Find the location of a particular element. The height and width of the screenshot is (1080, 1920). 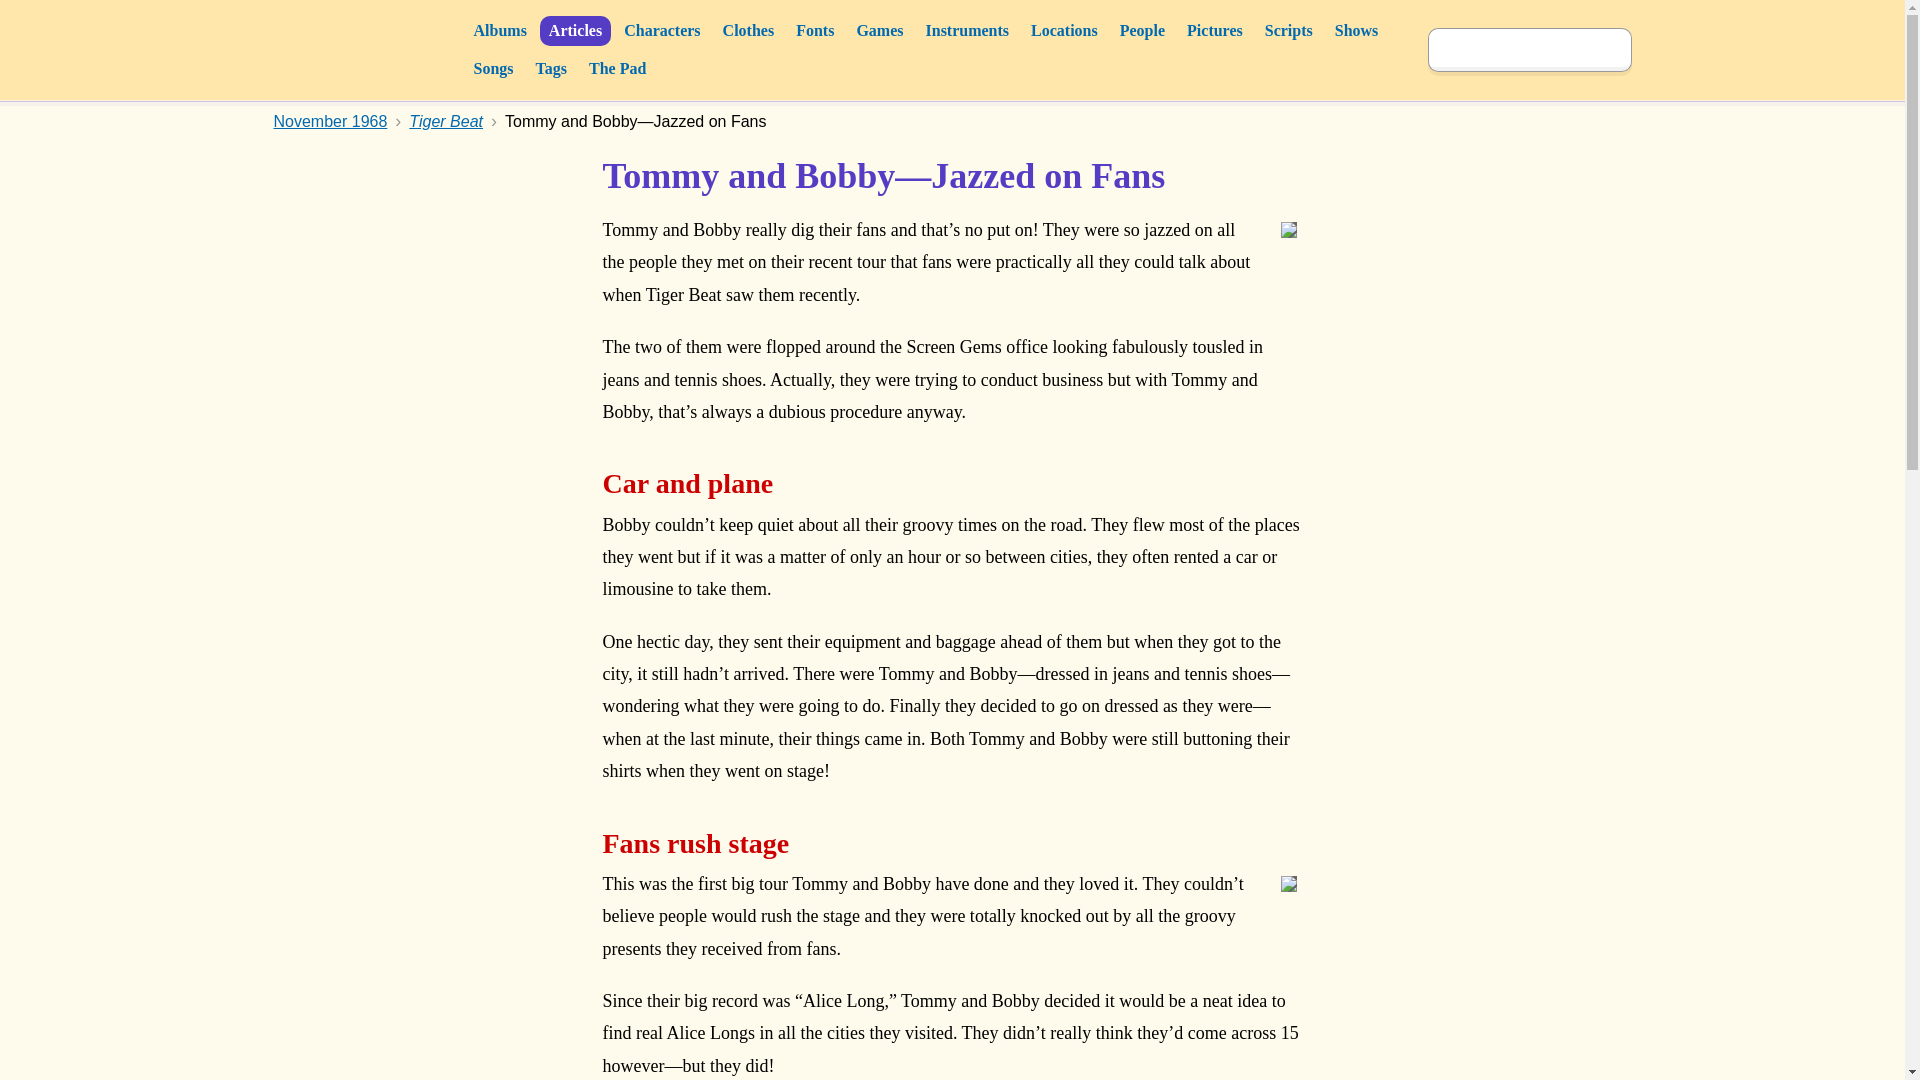

Songs is located at coordinates (493, 69).